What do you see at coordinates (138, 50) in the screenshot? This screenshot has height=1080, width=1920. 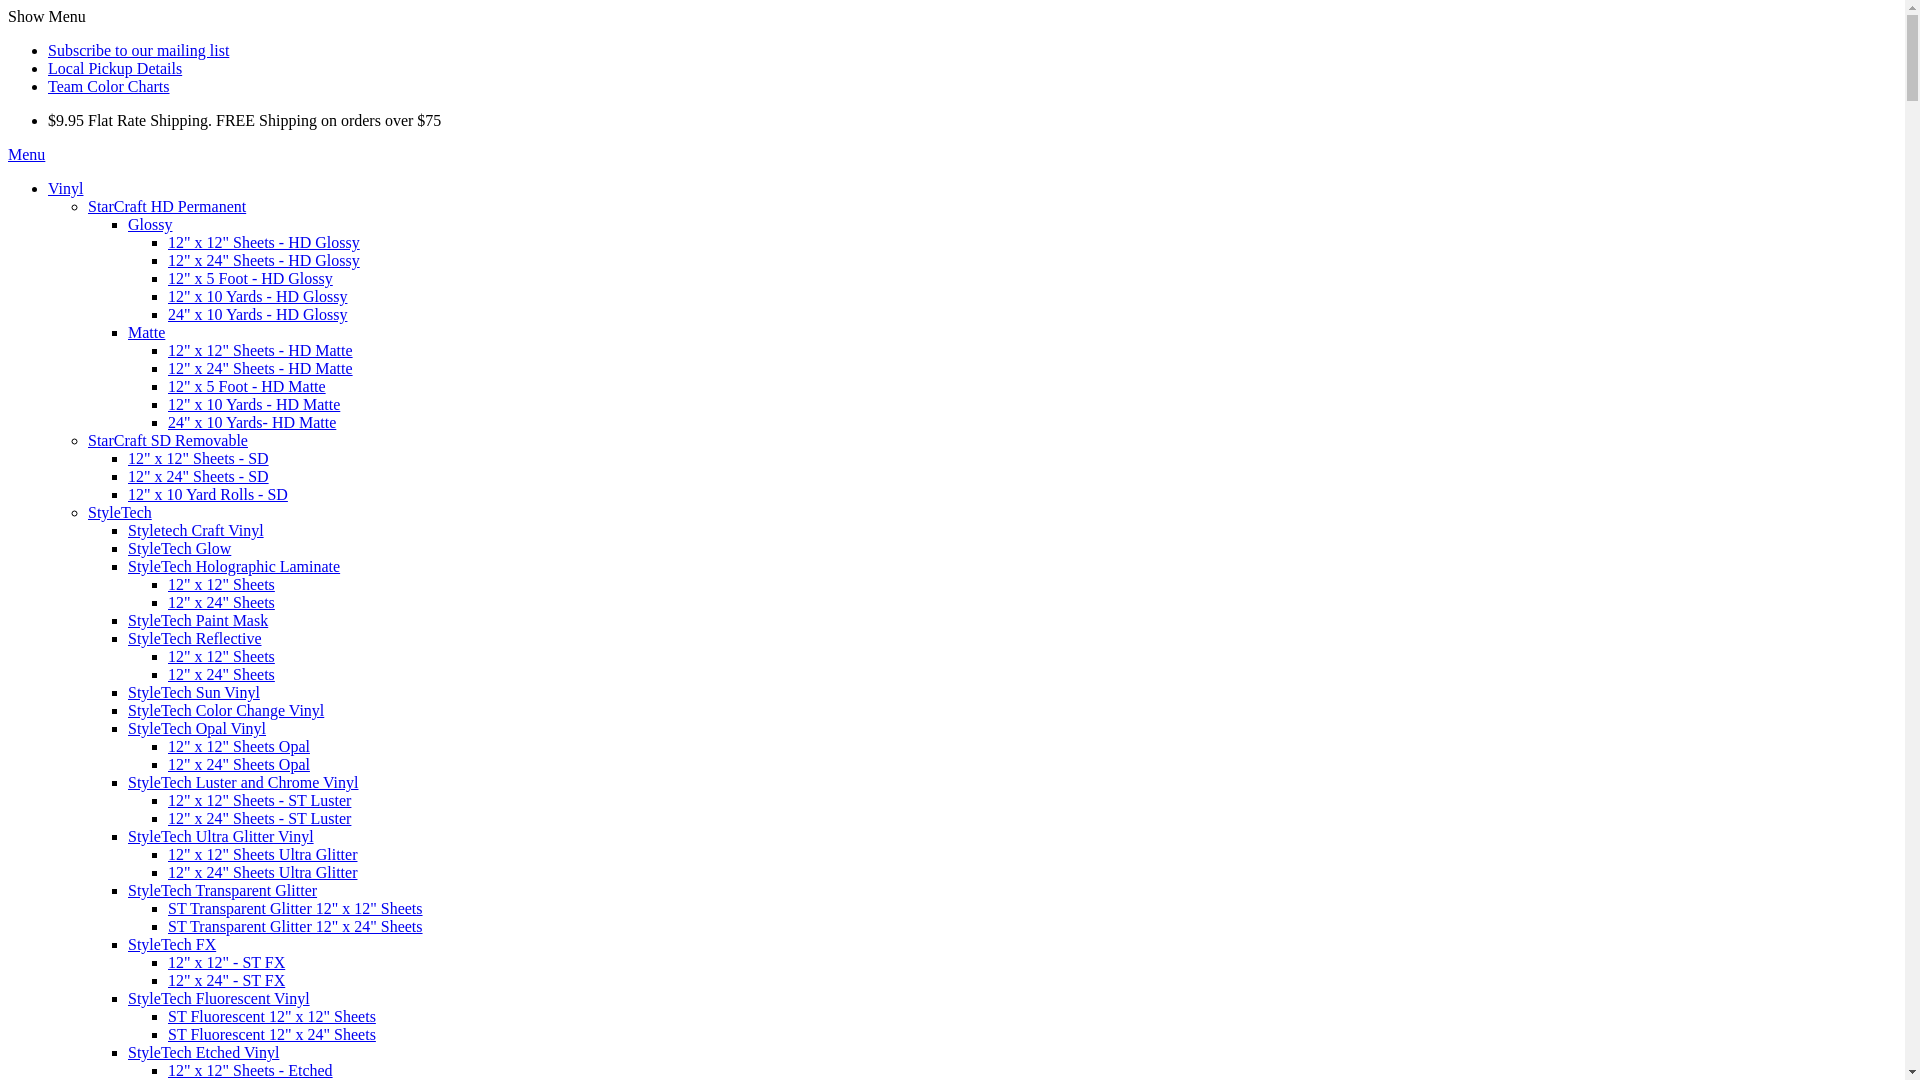 I see `Subscribe to our mailing list` at bounding box center [138, 50].